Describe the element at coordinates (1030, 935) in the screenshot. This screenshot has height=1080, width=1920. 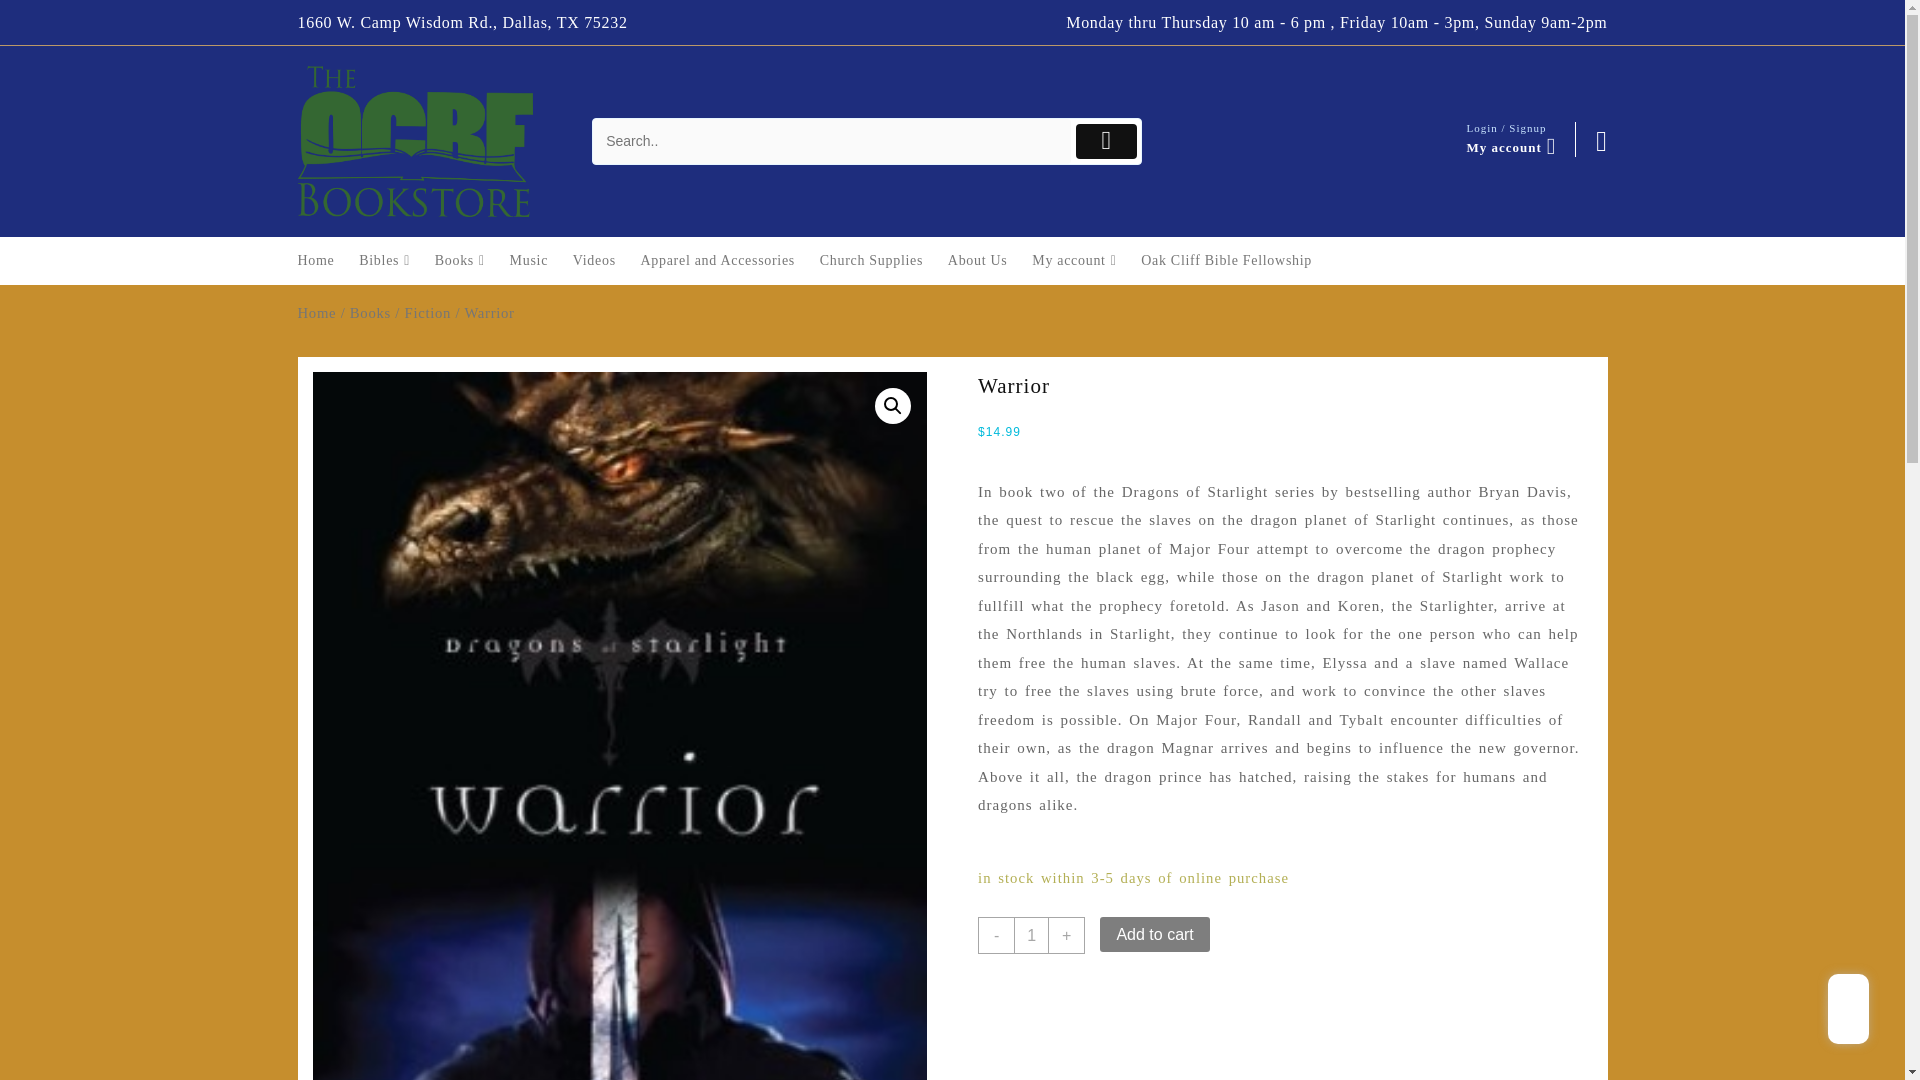
I see `1` at that location.